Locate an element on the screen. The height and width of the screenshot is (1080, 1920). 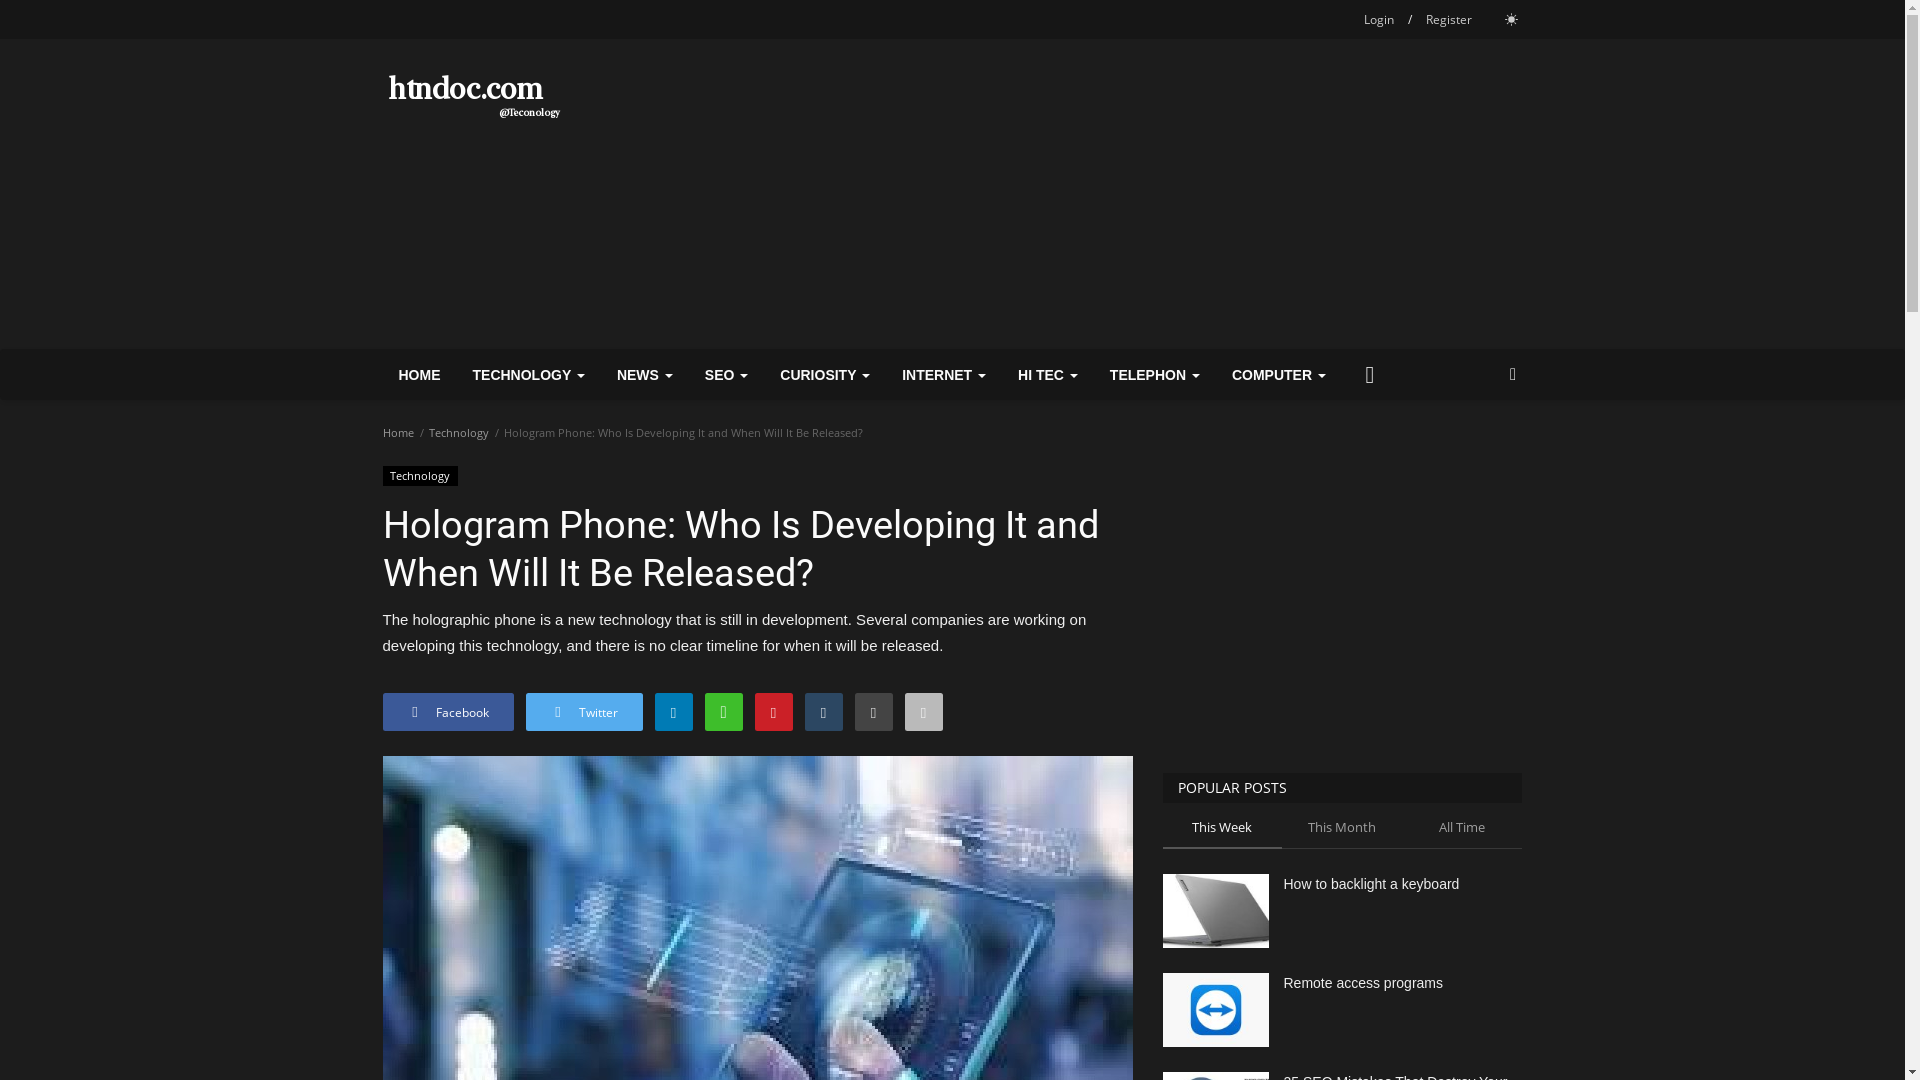
TECHNOLOGY is located at coordinates (528, 374).